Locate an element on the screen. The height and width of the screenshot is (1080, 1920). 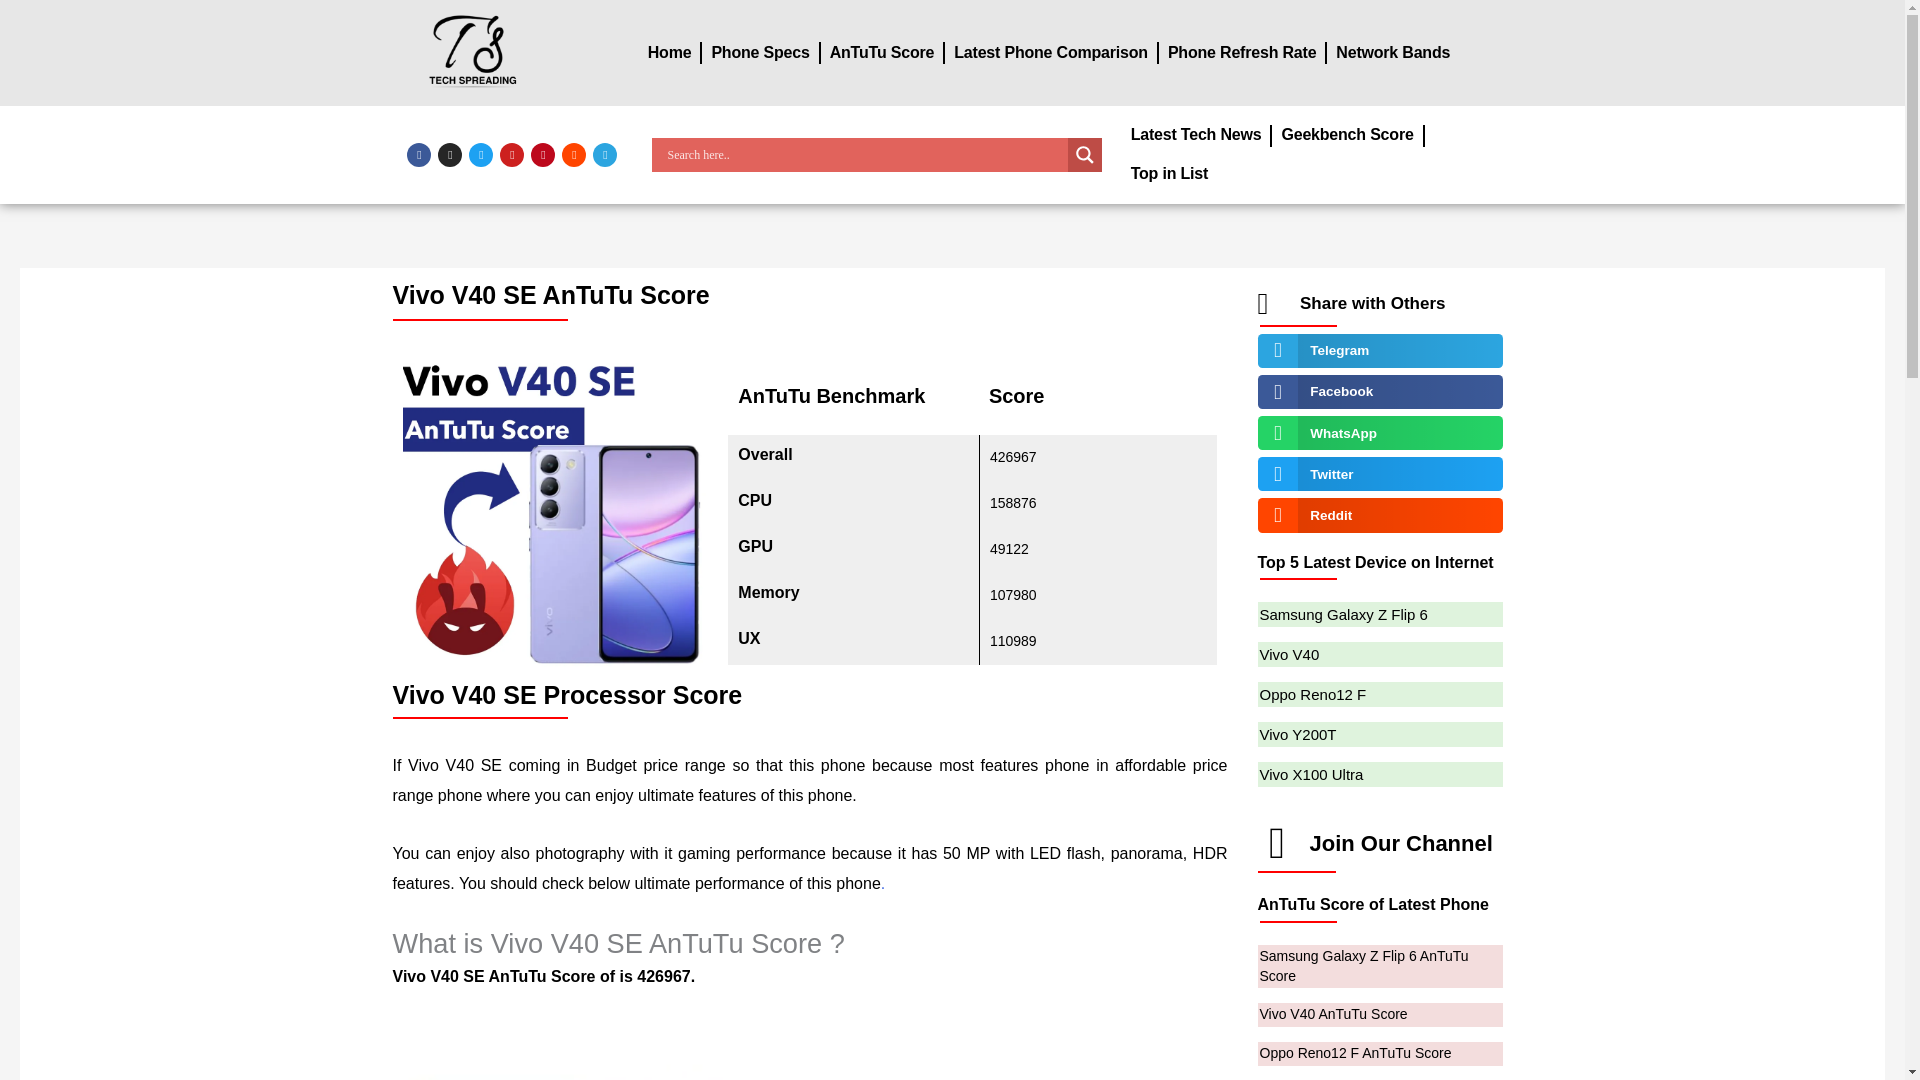
Oppo Reno12 F is located at coordinates (1313, 694).